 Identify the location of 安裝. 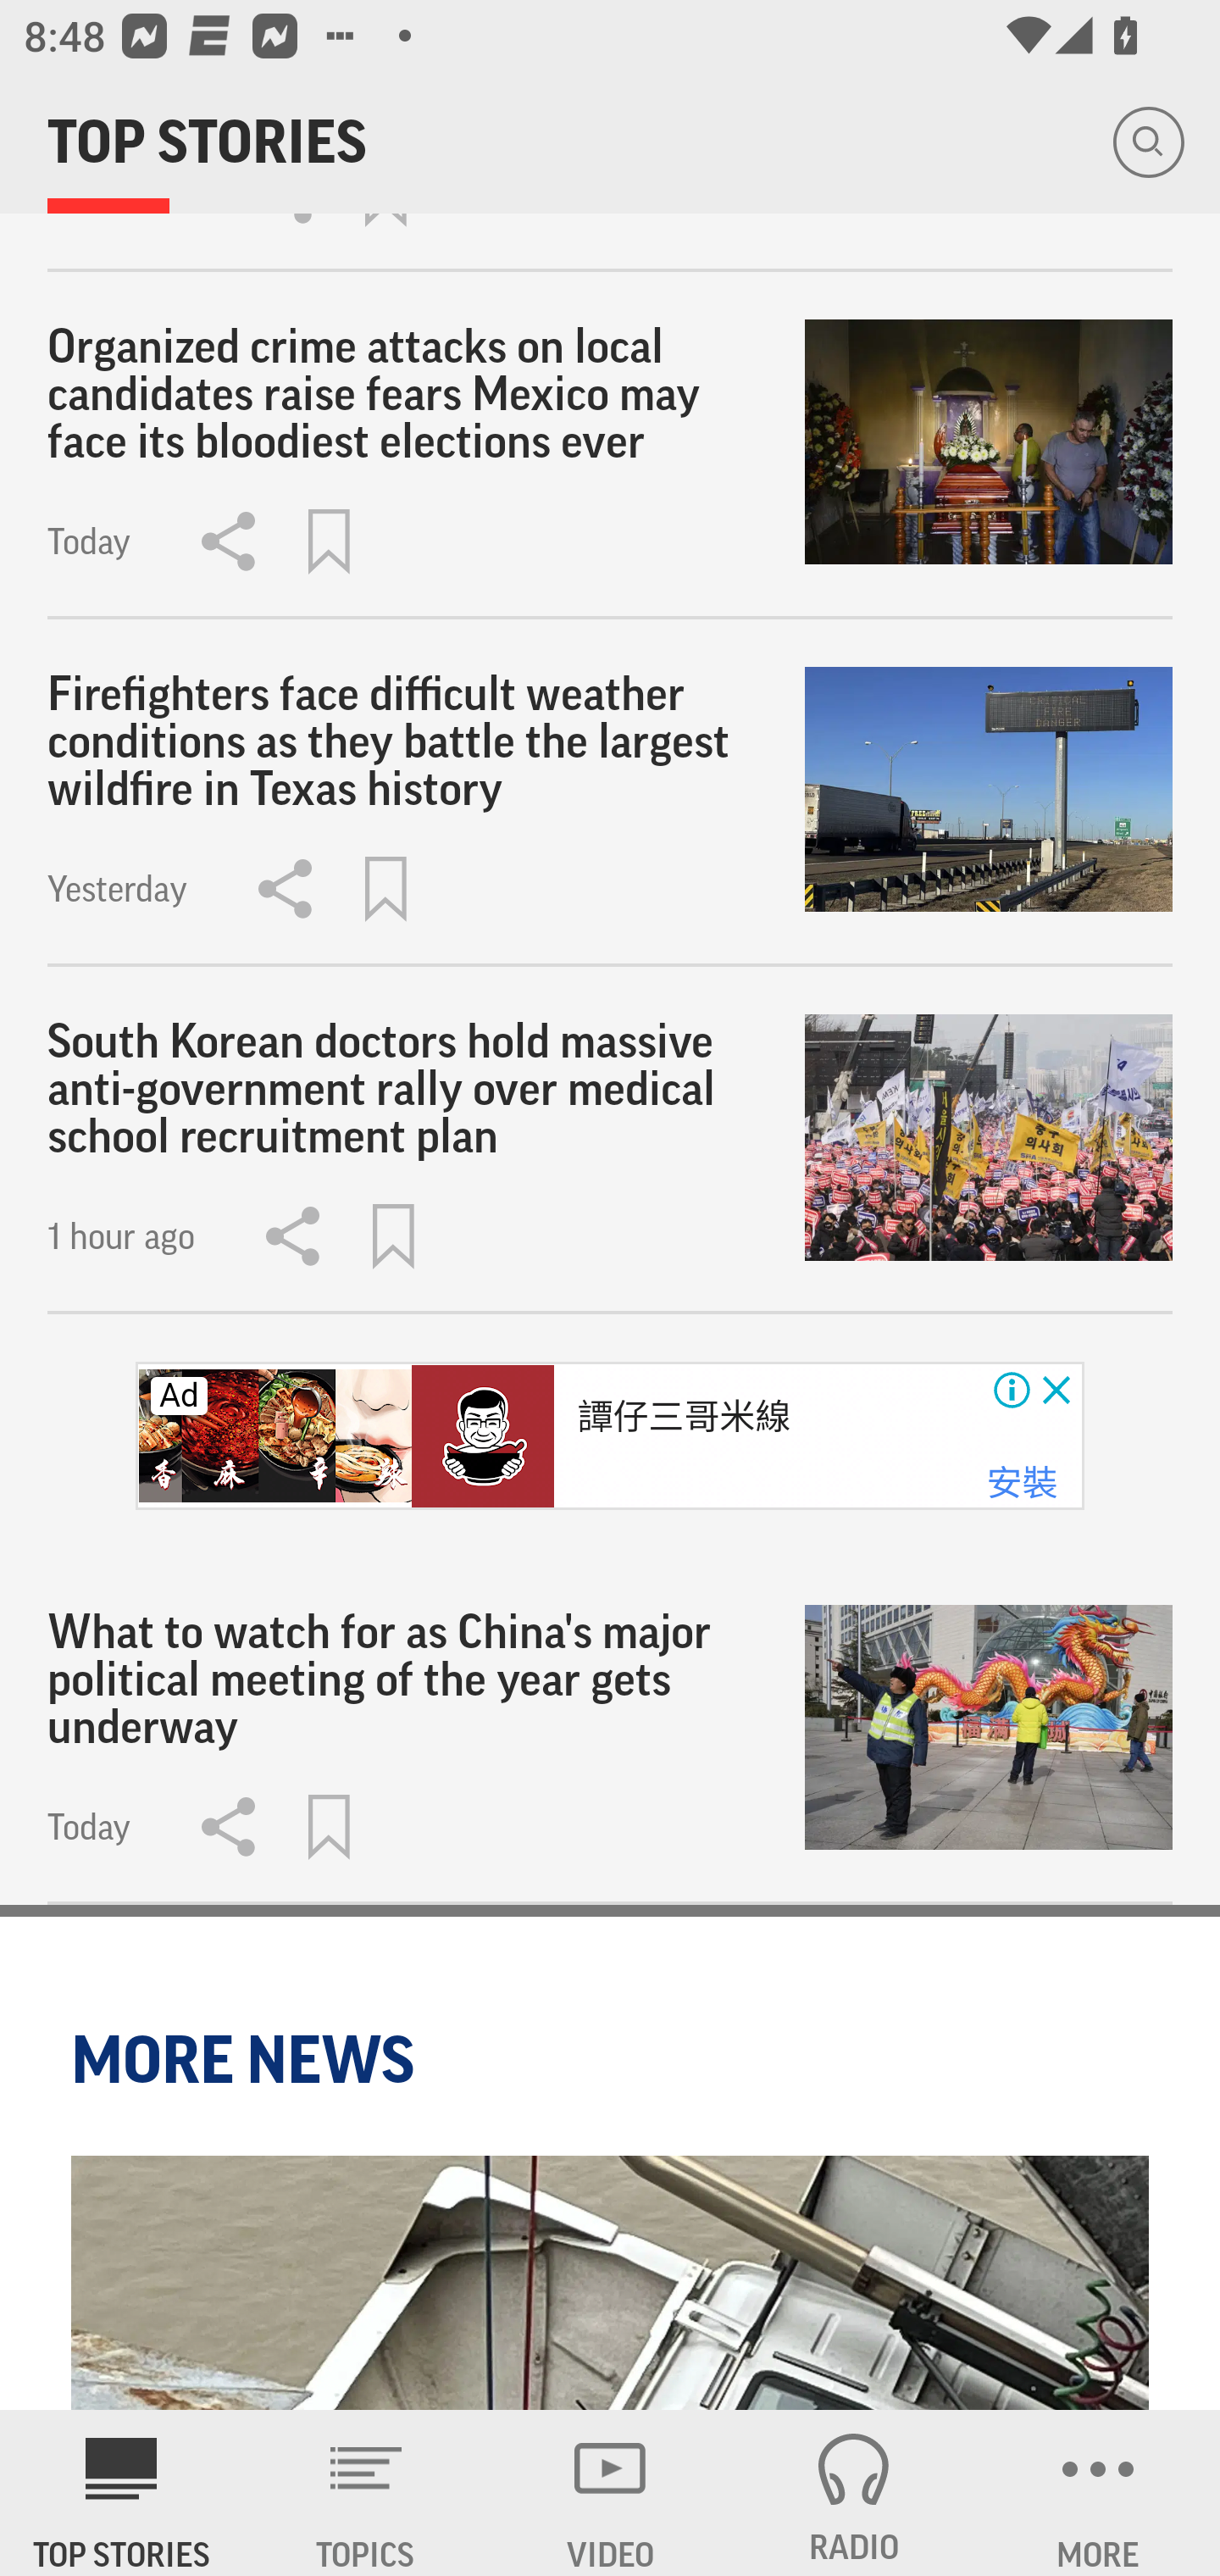
(1022, 1485).